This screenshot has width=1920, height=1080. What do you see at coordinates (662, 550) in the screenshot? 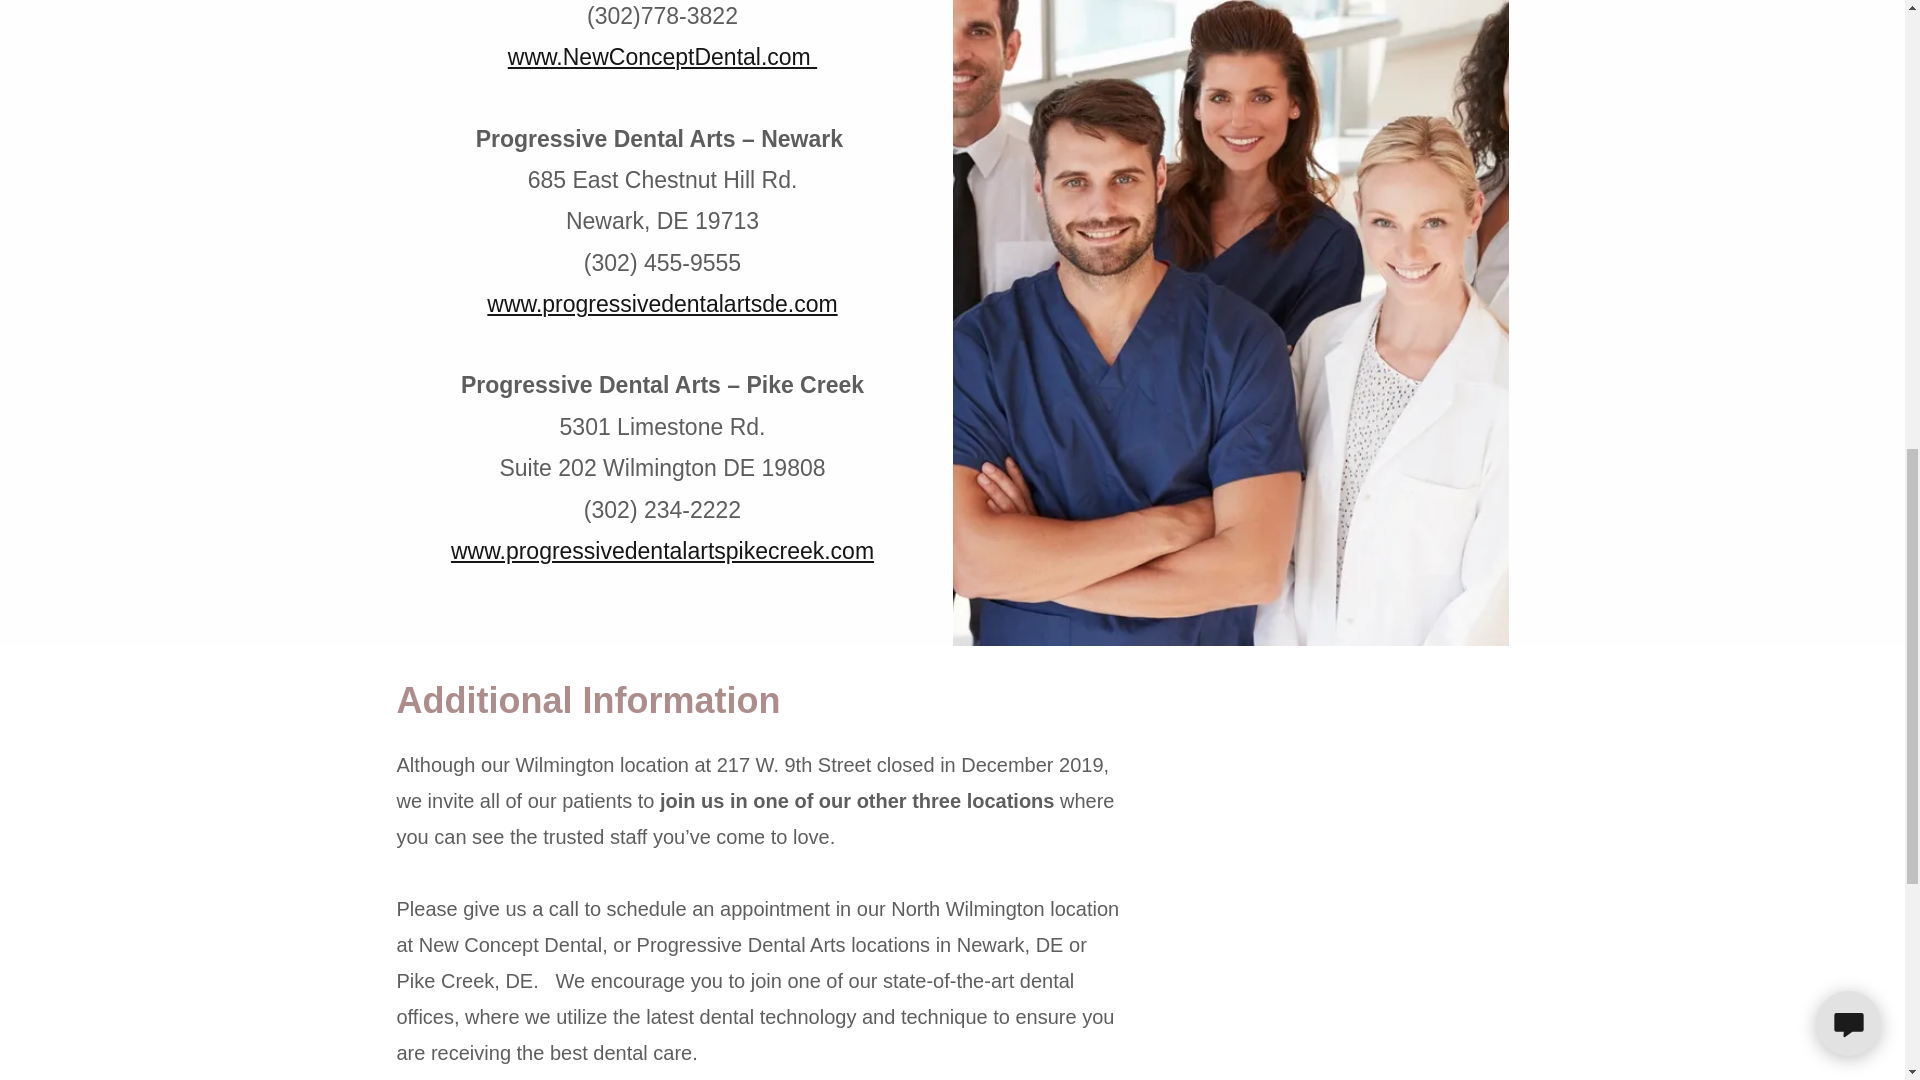
I see `www.progressivedentalartspikecreek.com` at bounding box center [662, 550].